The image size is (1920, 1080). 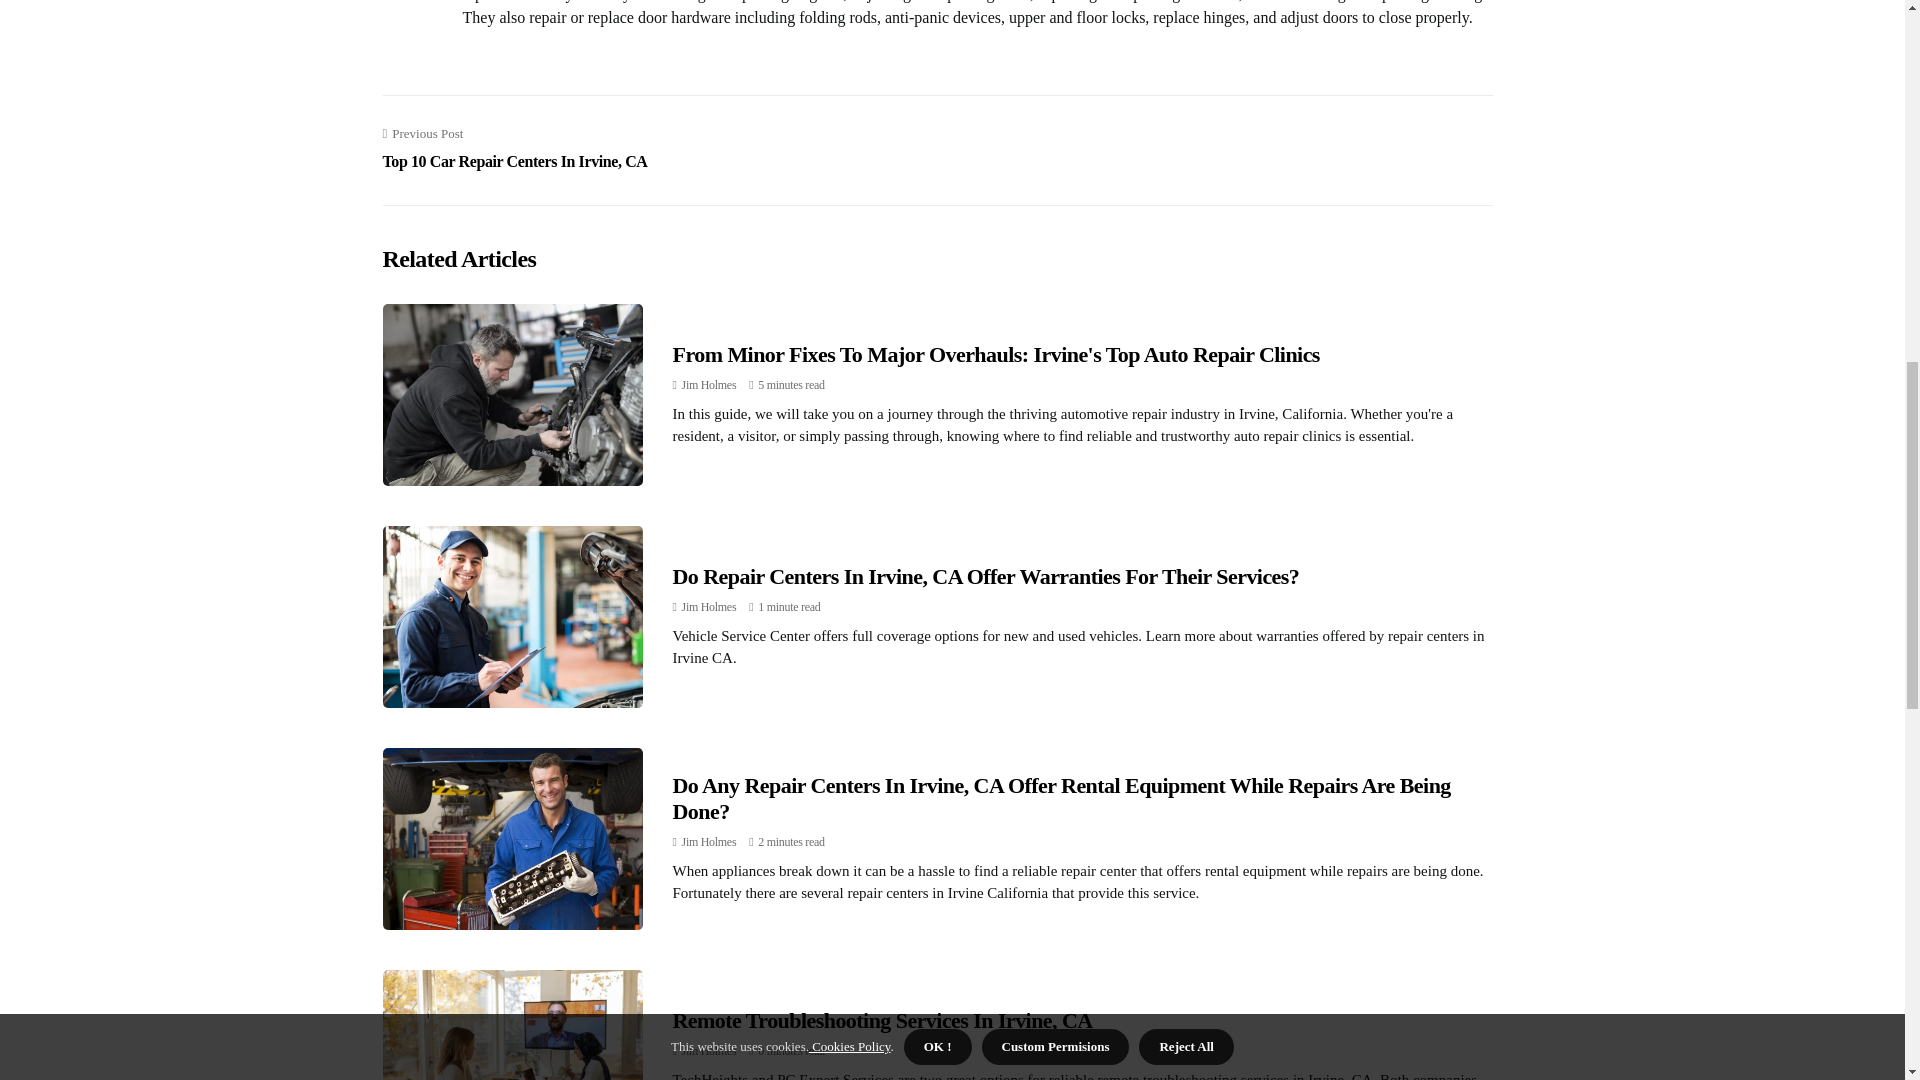 I want to click on Jim Holmes, so click(x=882, y=1020).